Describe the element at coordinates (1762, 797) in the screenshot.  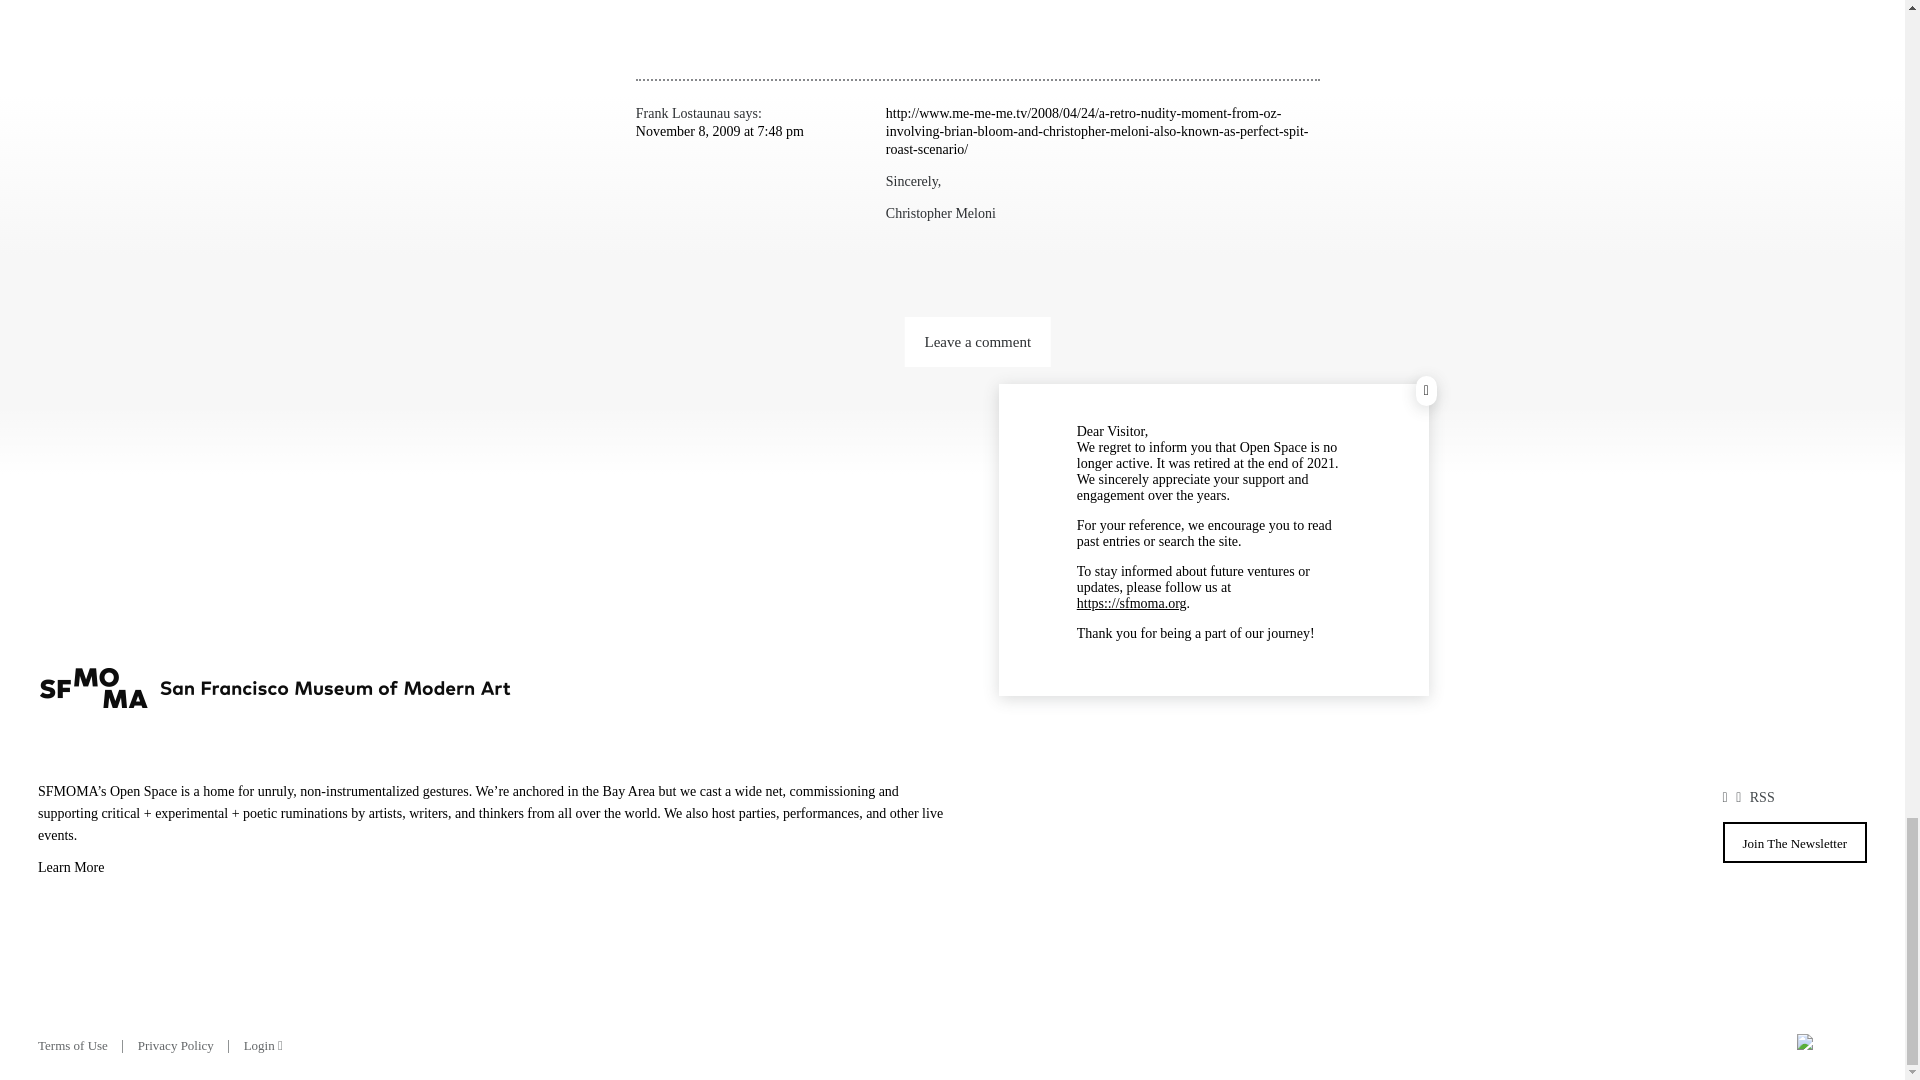
I see `RSS` at that location.